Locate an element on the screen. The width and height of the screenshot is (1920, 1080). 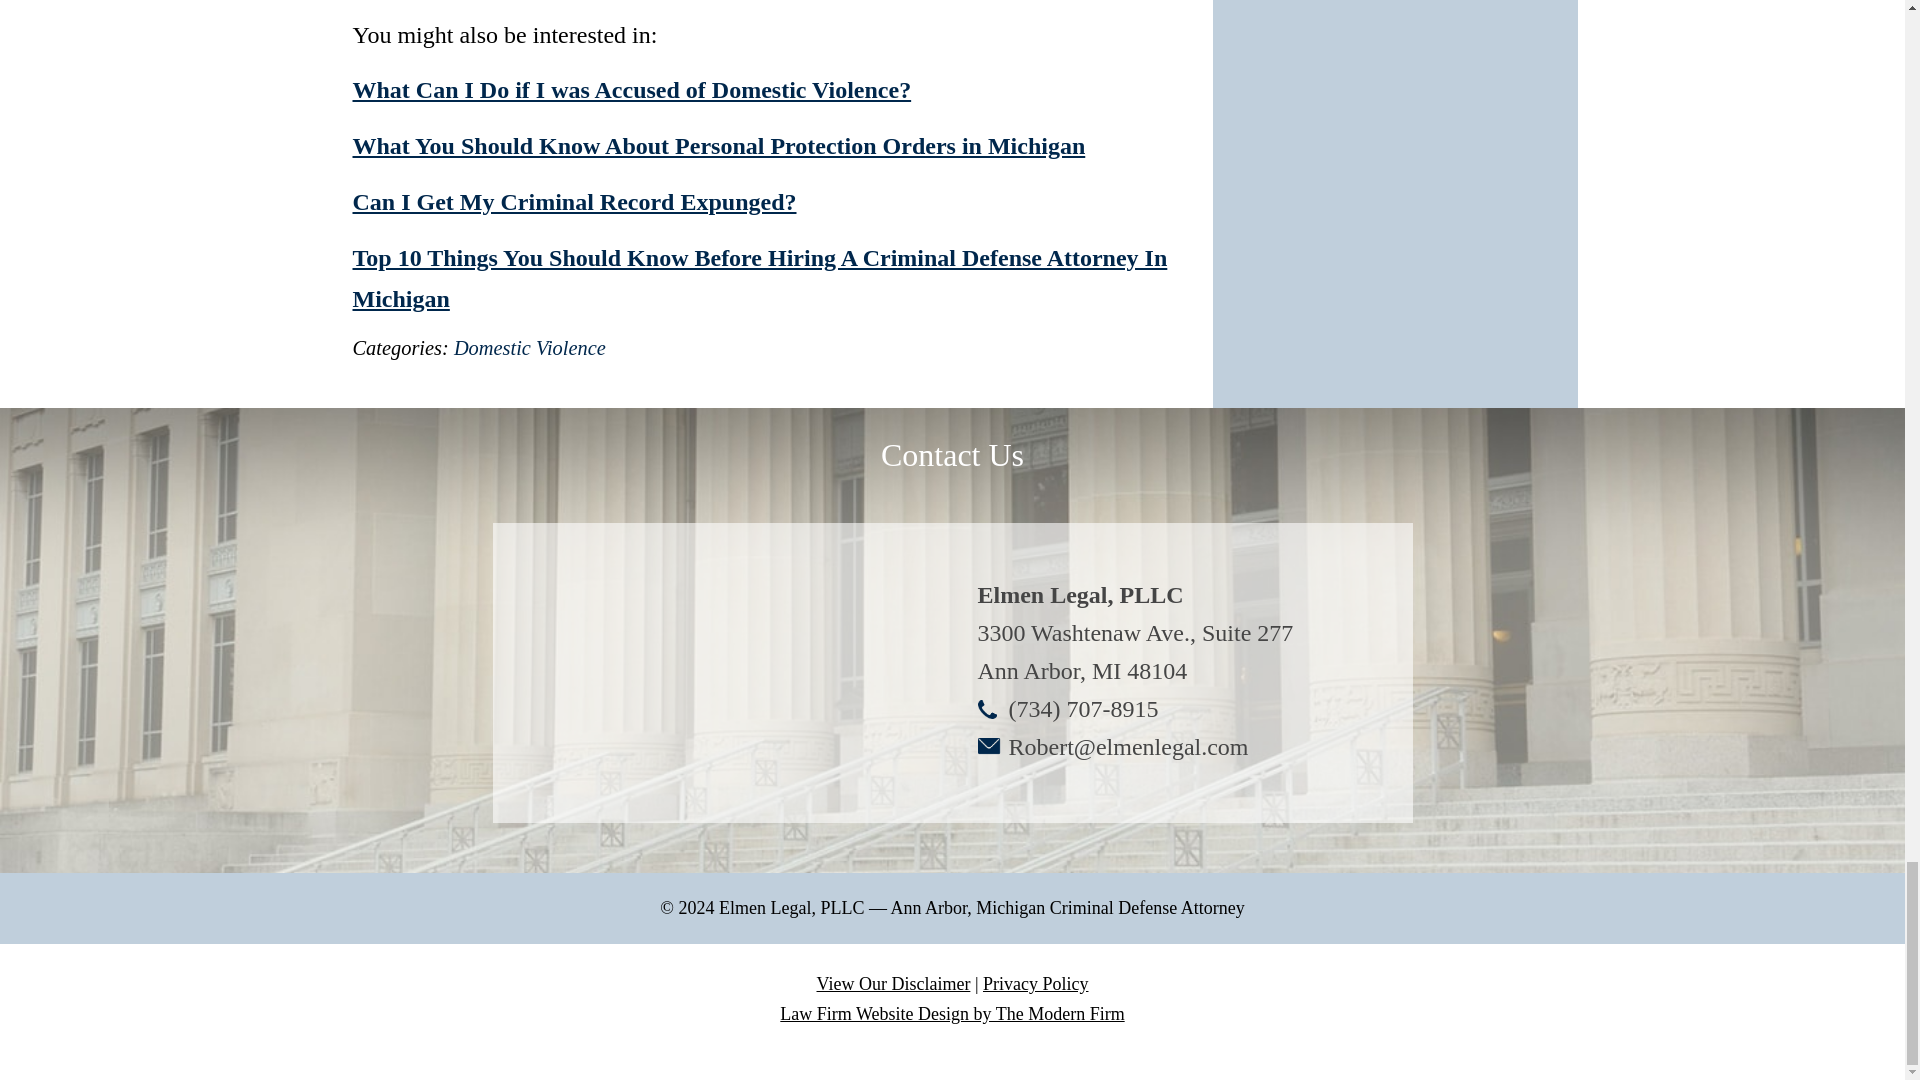
Law Firm Website Design is located at coordinates (951, 1014).